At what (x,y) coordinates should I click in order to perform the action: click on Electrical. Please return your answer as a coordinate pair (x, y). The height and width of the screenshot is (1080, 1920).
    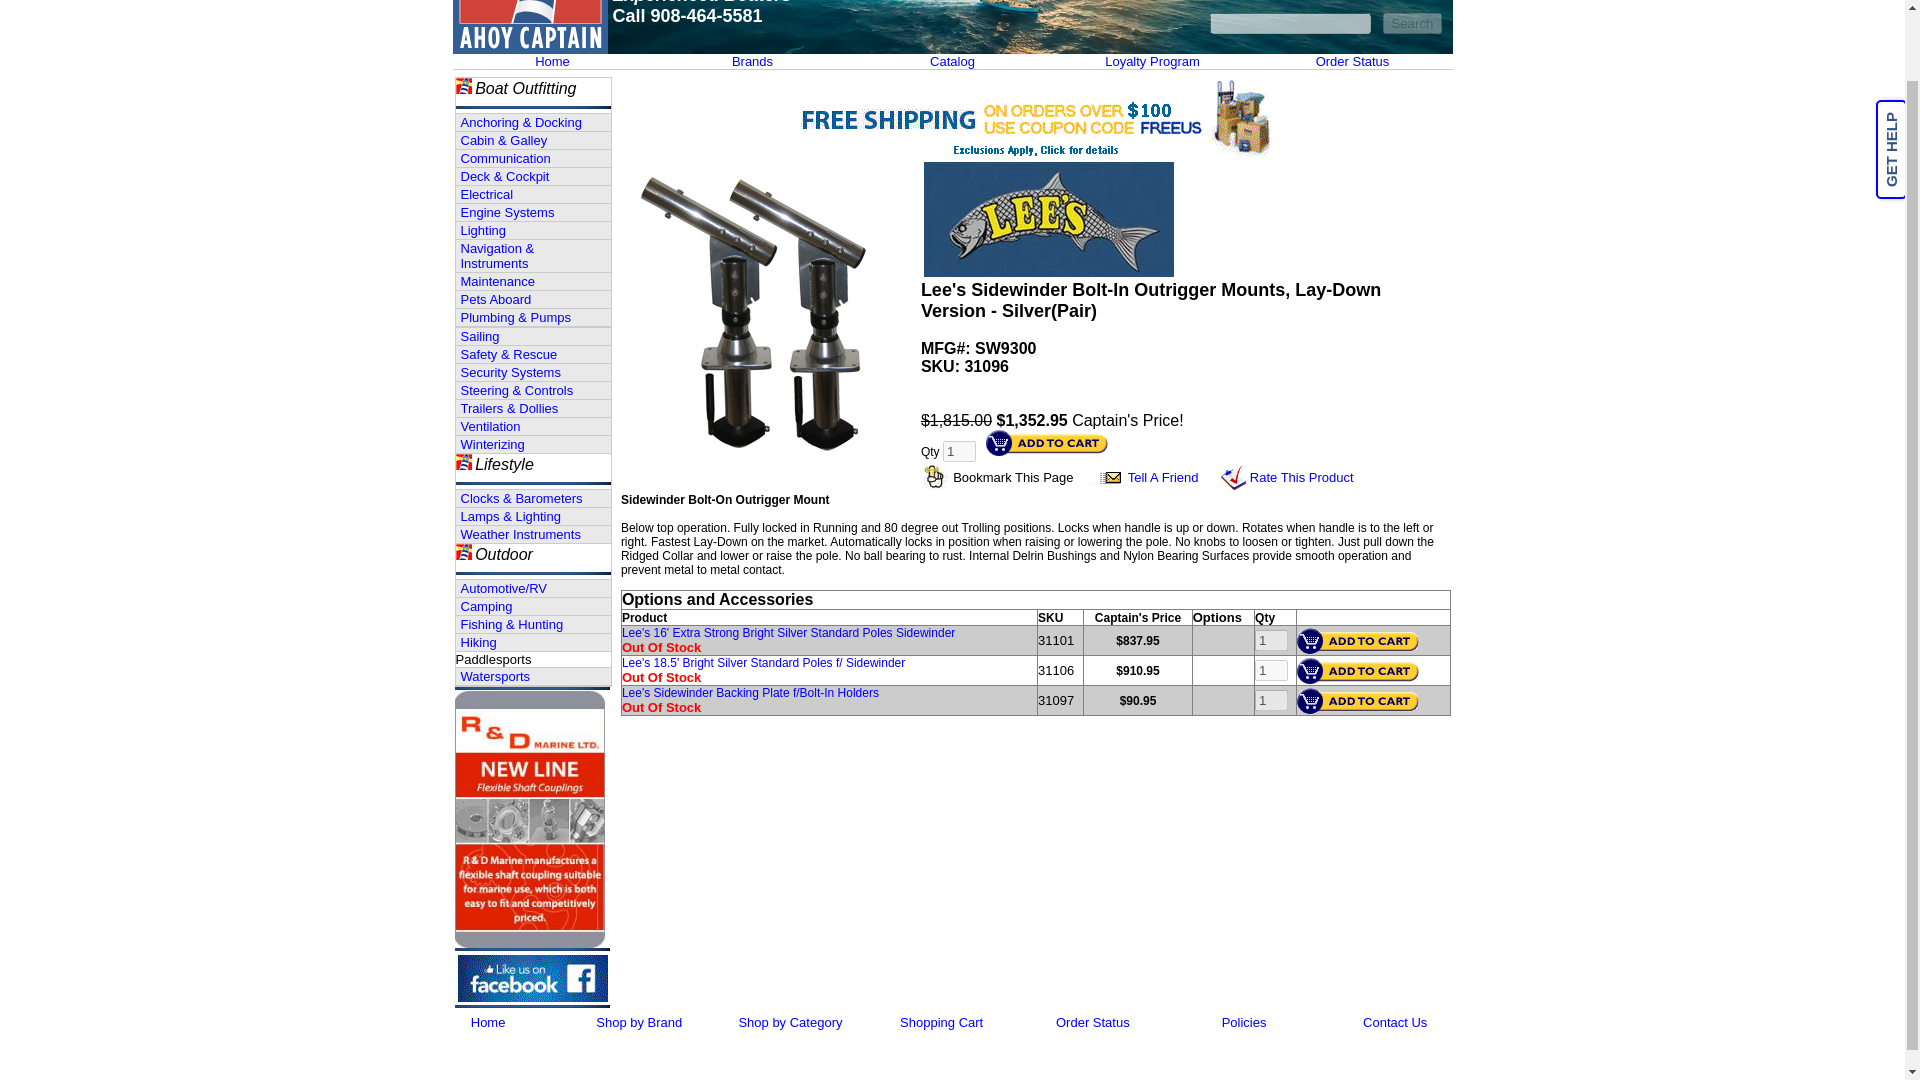
    Looking at the image, I should click on (533, 194).